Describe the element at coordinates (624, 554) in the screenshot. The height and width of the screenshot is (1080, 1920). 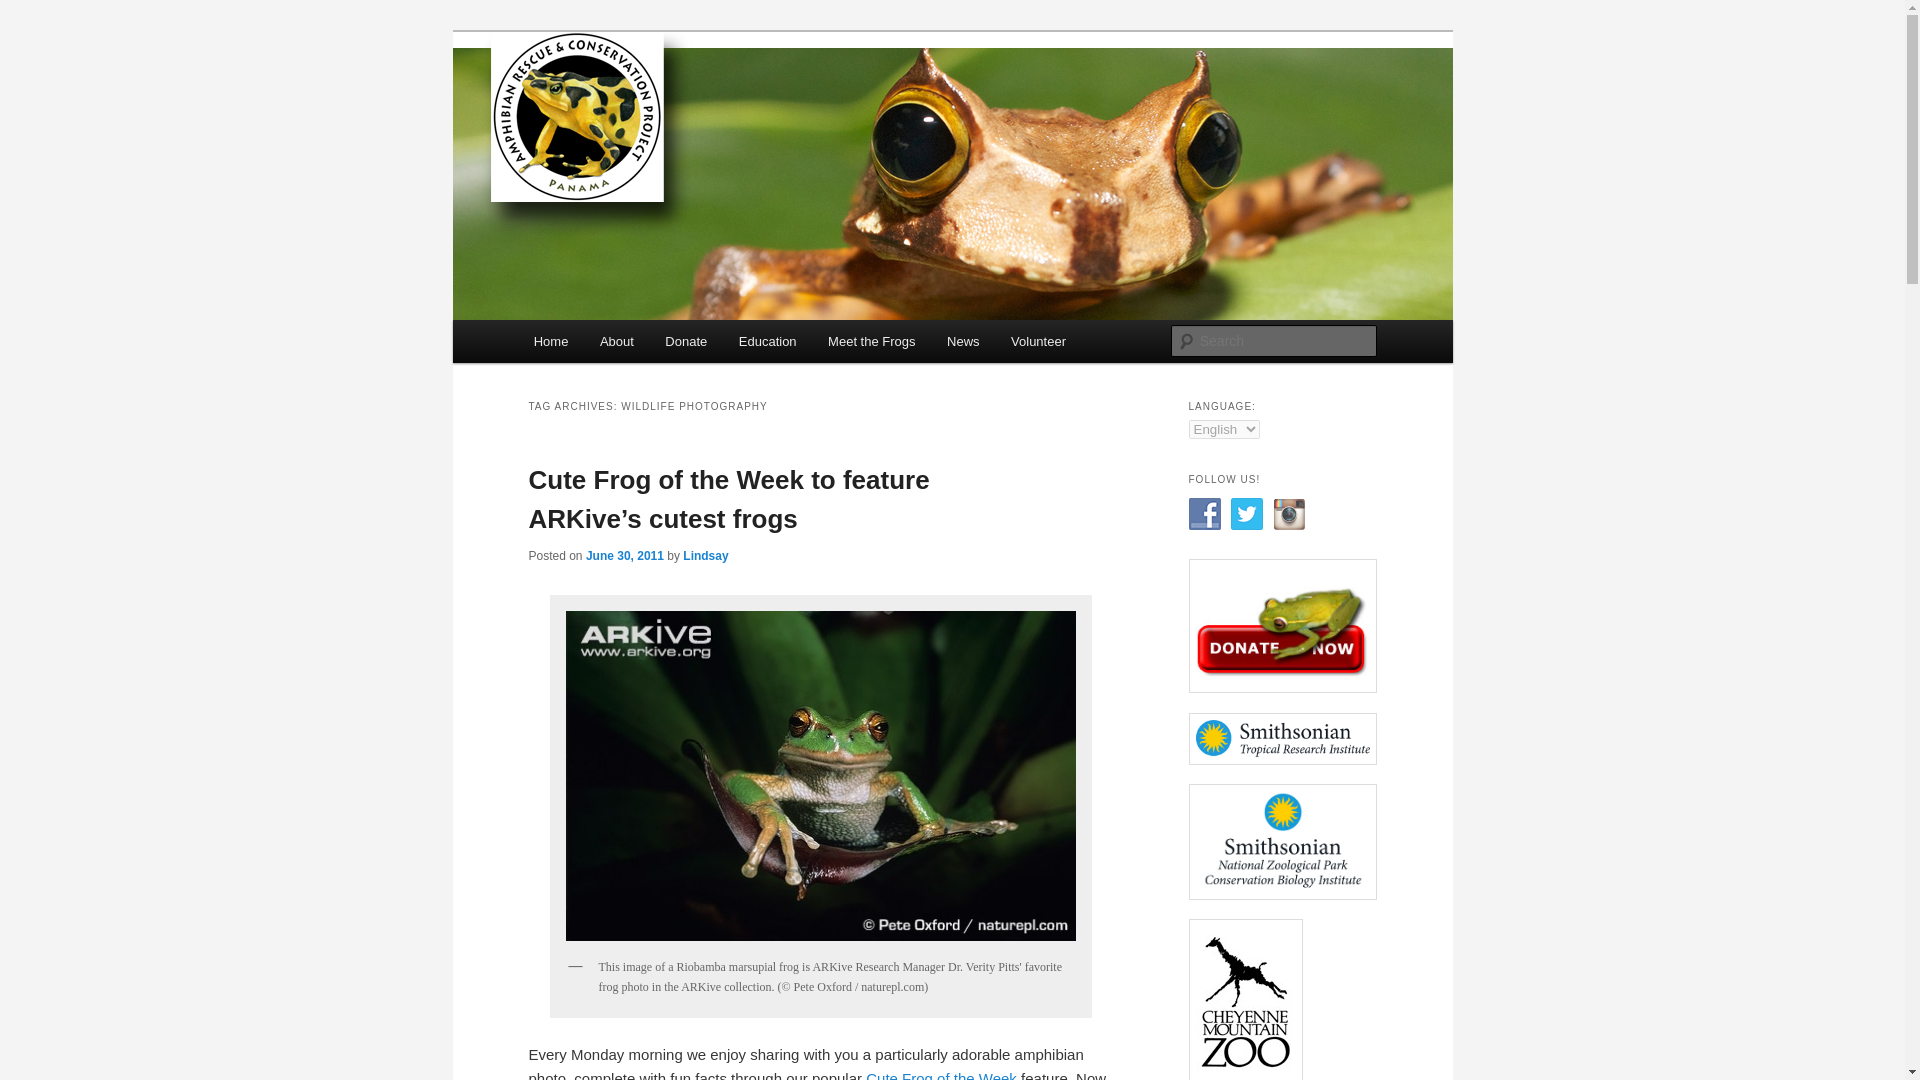
I see `June 30, 2011` at that location.